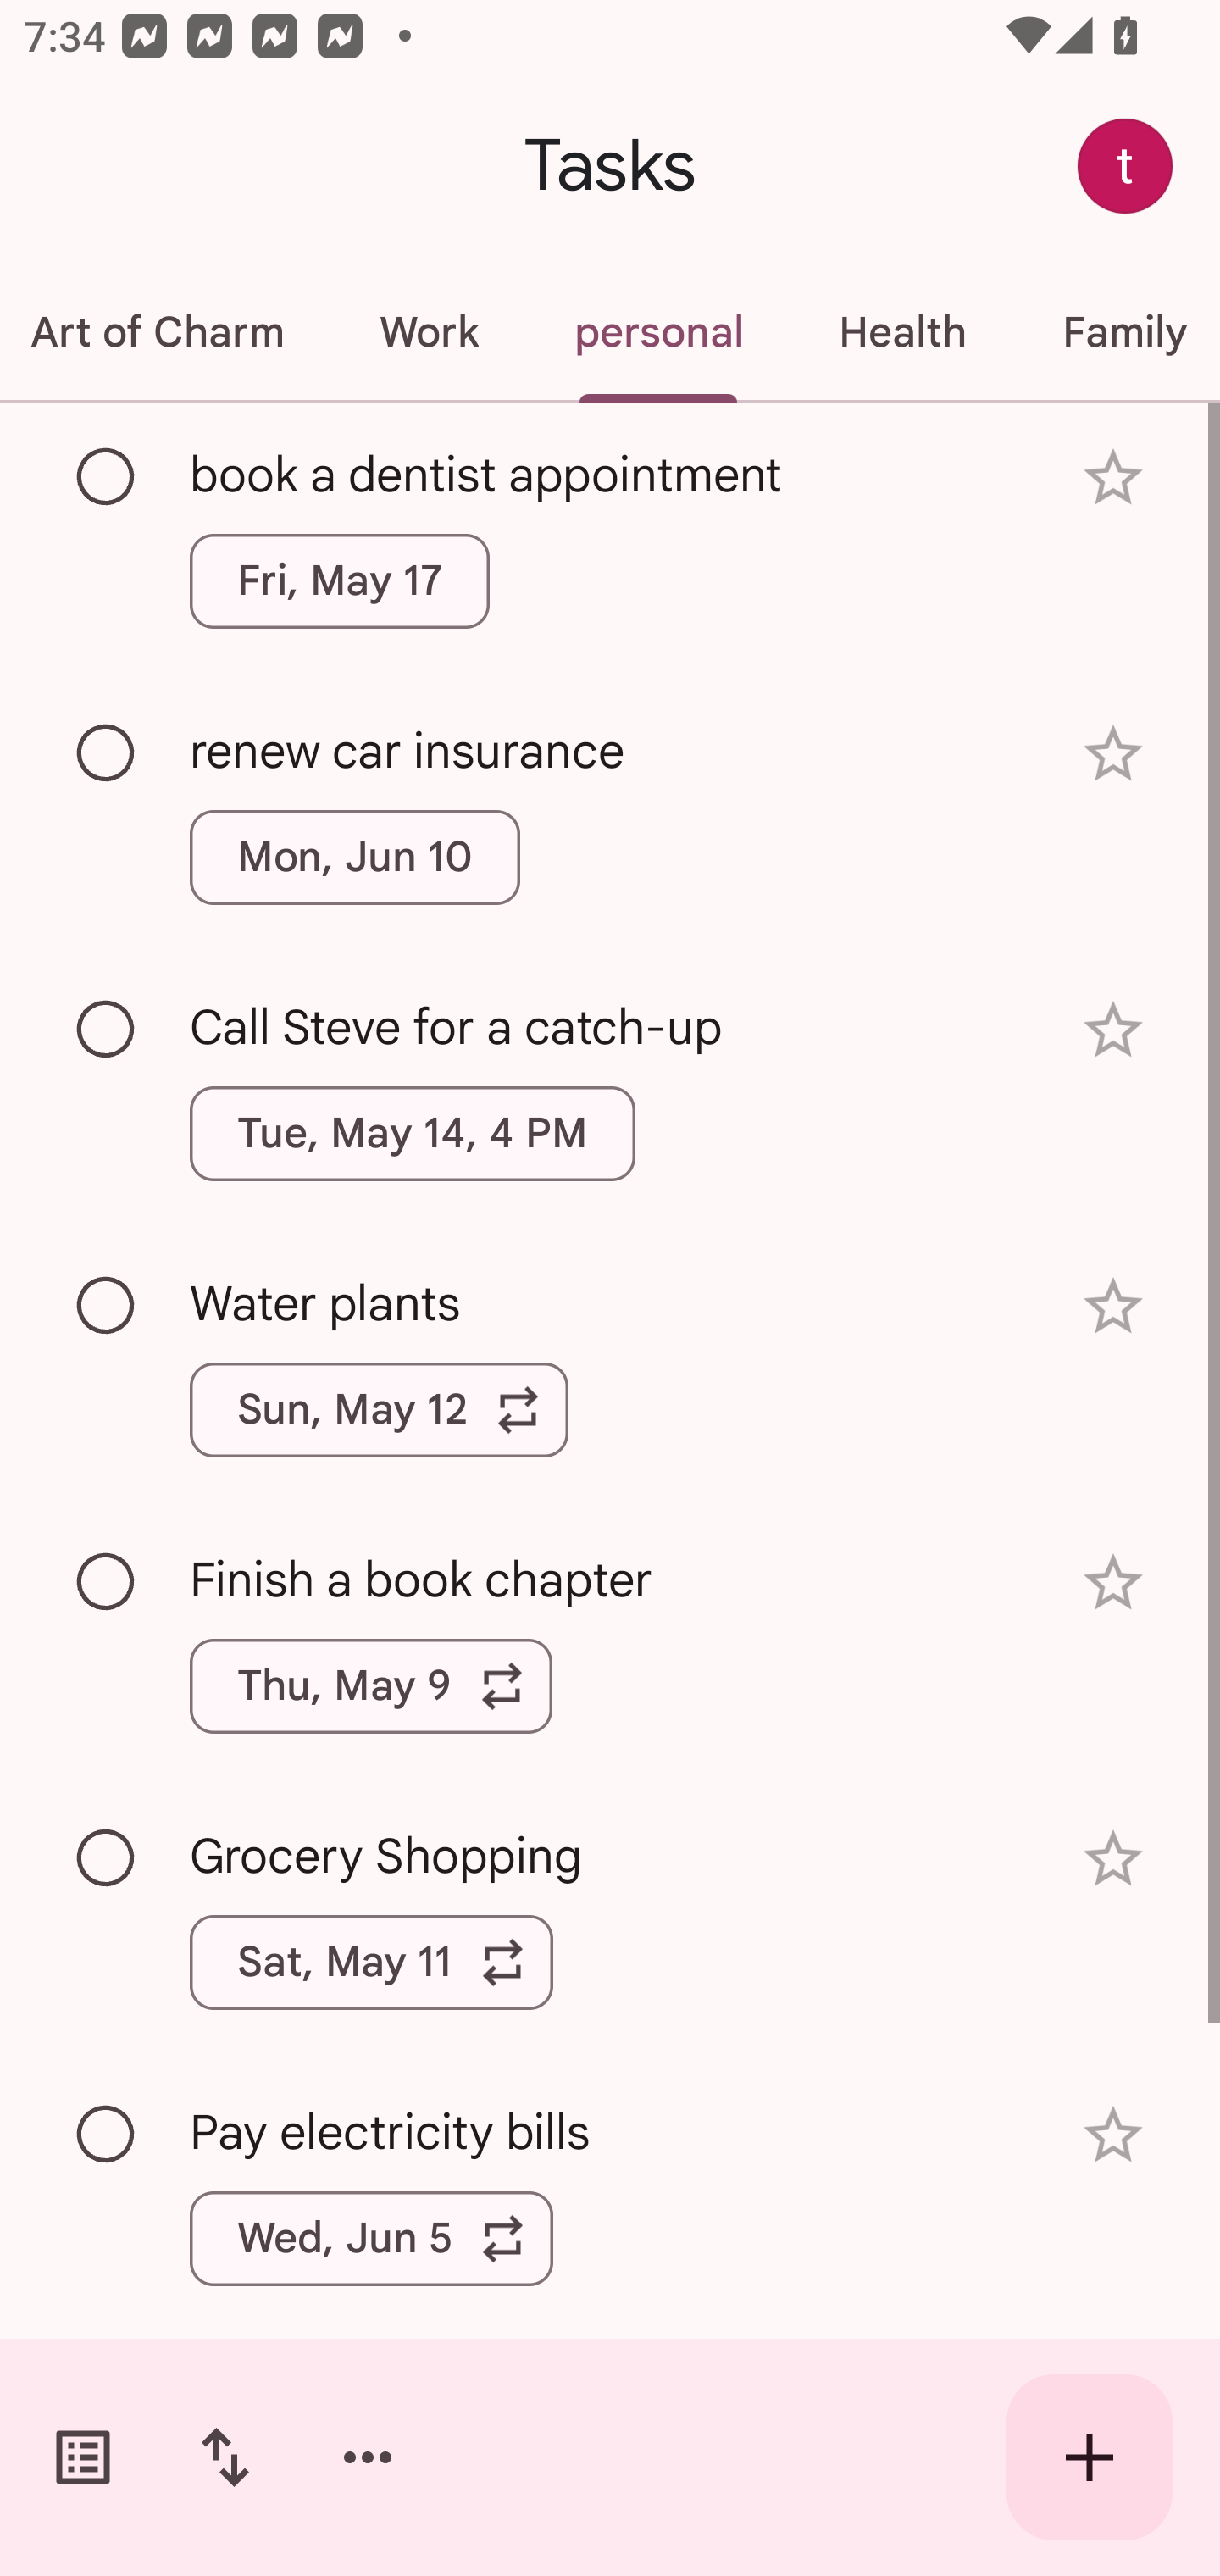  Describe the element at coordinates (107, 1030) in the screenshot. I see `Mark as complete` at that location.